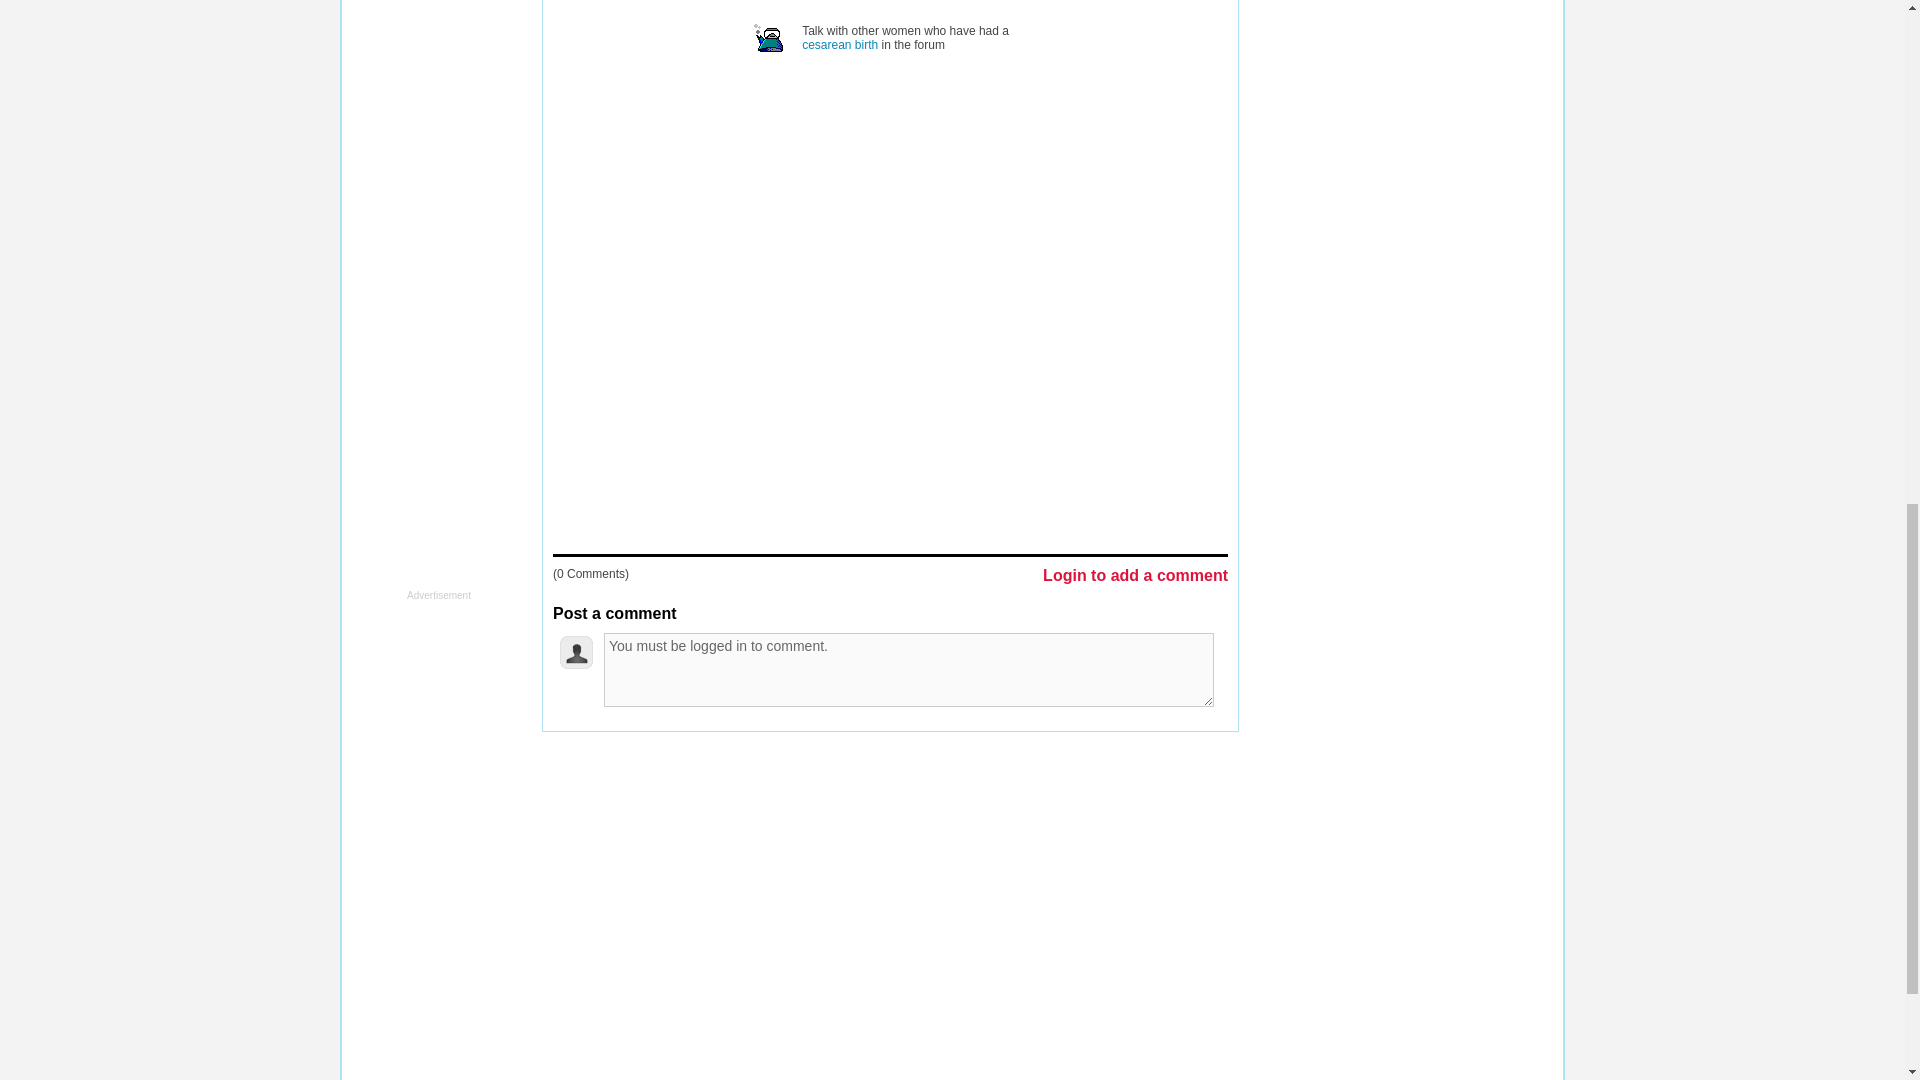  What do you see at coordinates (840, 44) in the screenshot?
I see `cesarean birth` at bounding box center [840, 44].